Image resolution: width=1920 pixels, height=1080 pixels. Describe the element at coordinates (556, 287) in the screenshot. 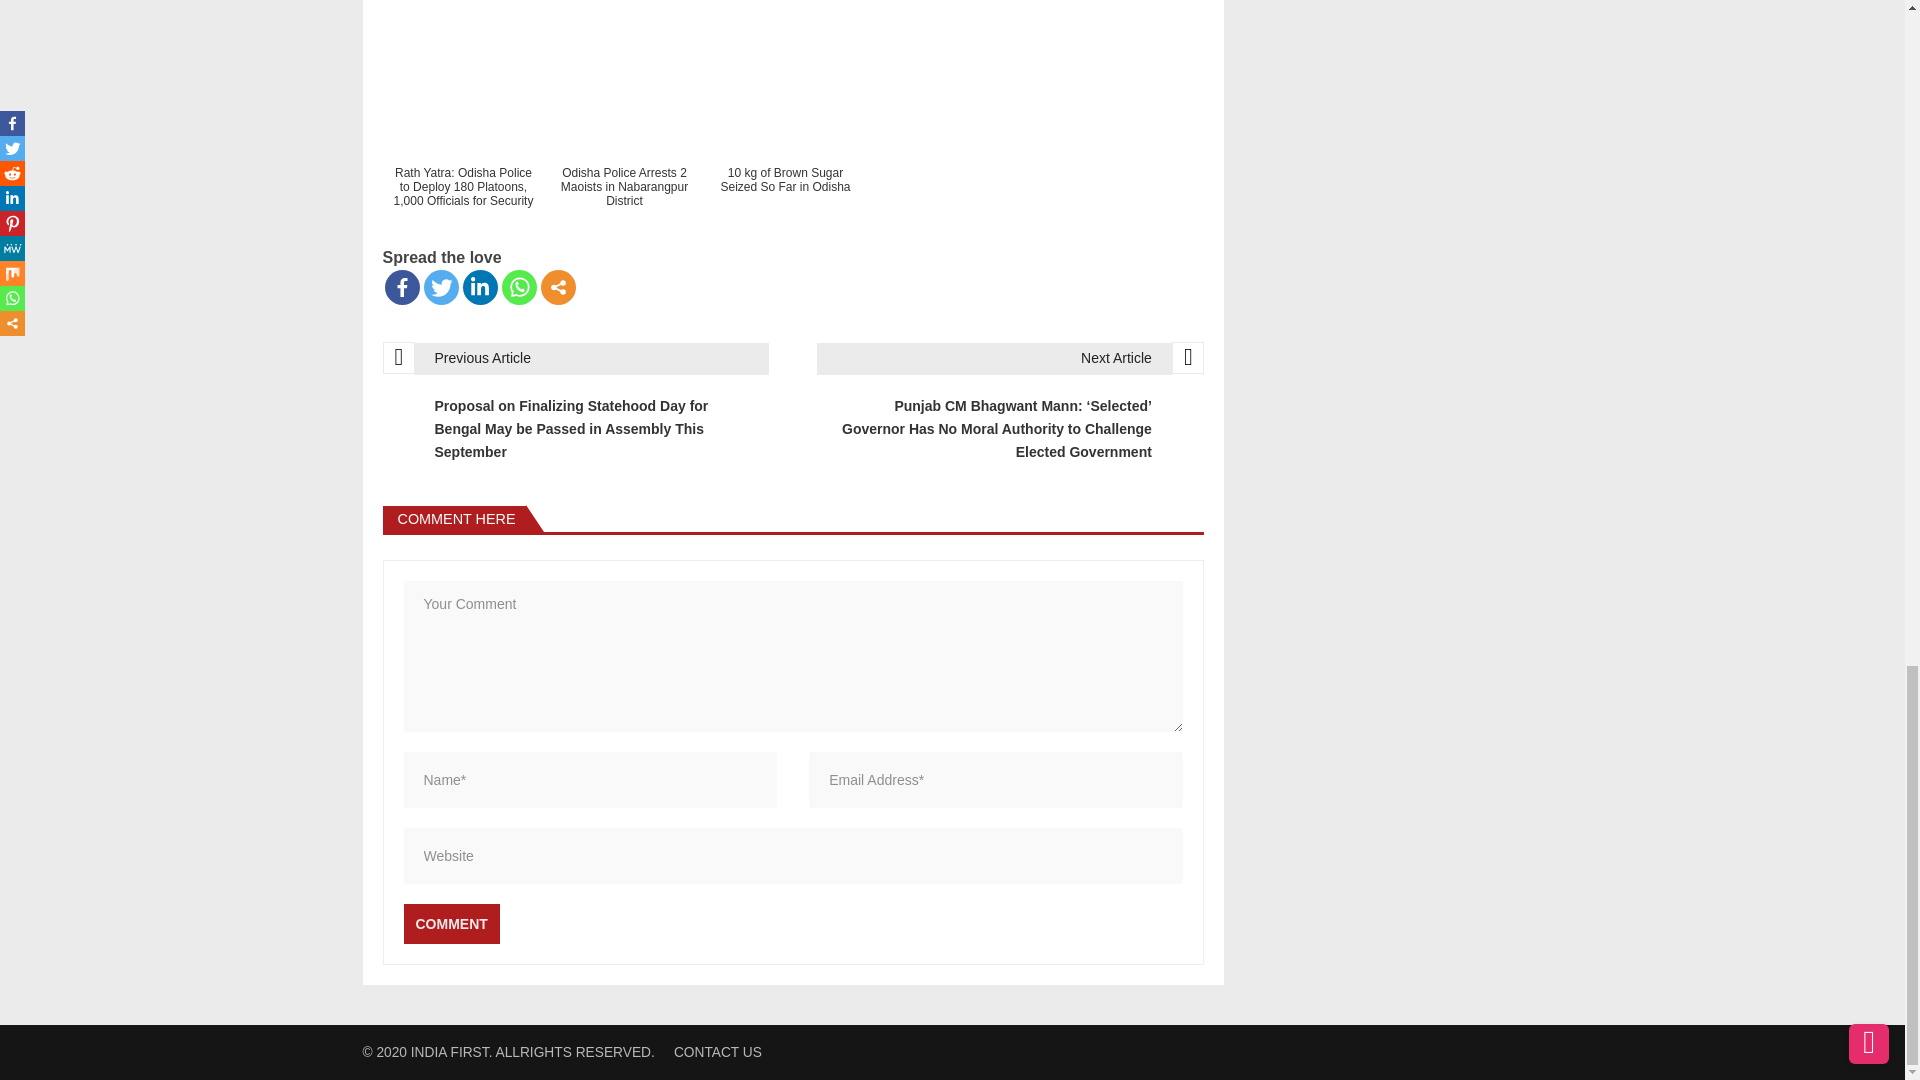

I see `More` at that location.